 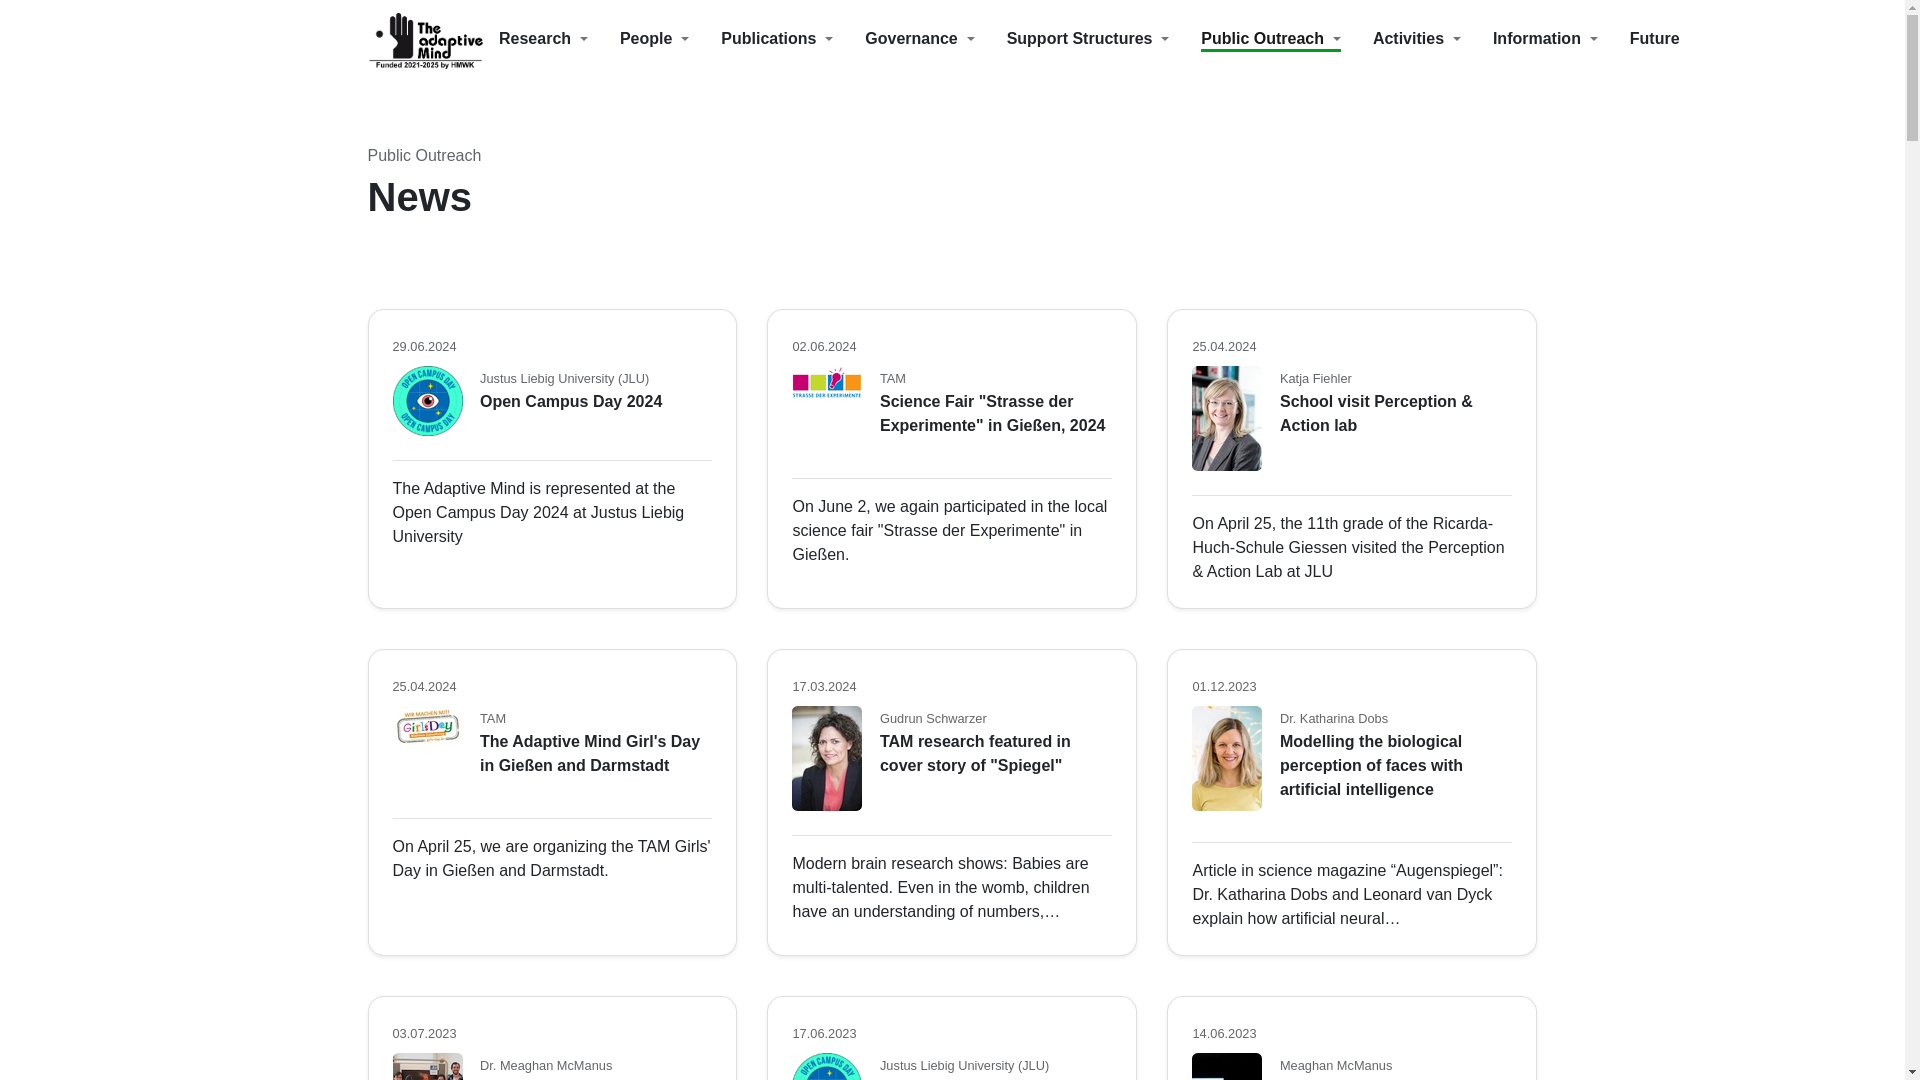 I want to click on Public Outreach, so click(x=1286, y=36).